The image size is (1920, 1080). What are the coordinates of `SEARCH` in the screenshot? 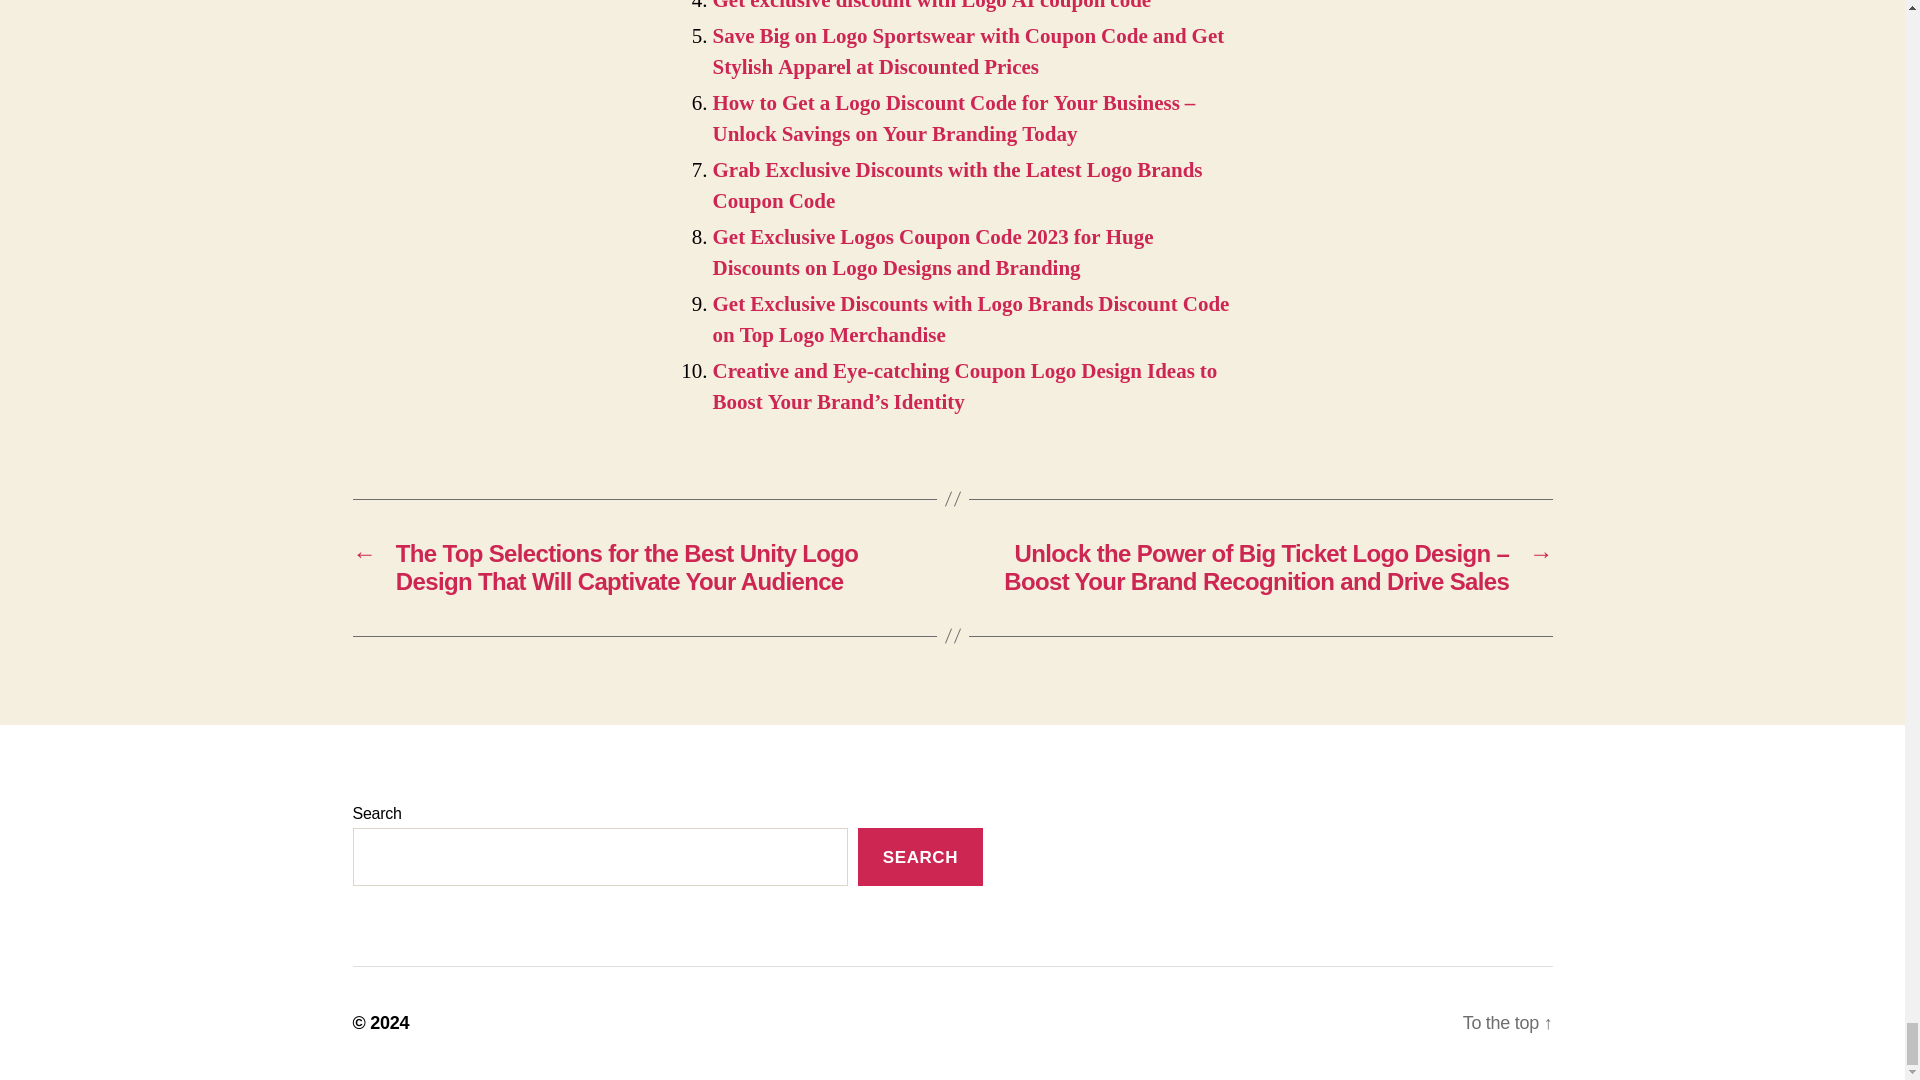 It's located at (920, 857).